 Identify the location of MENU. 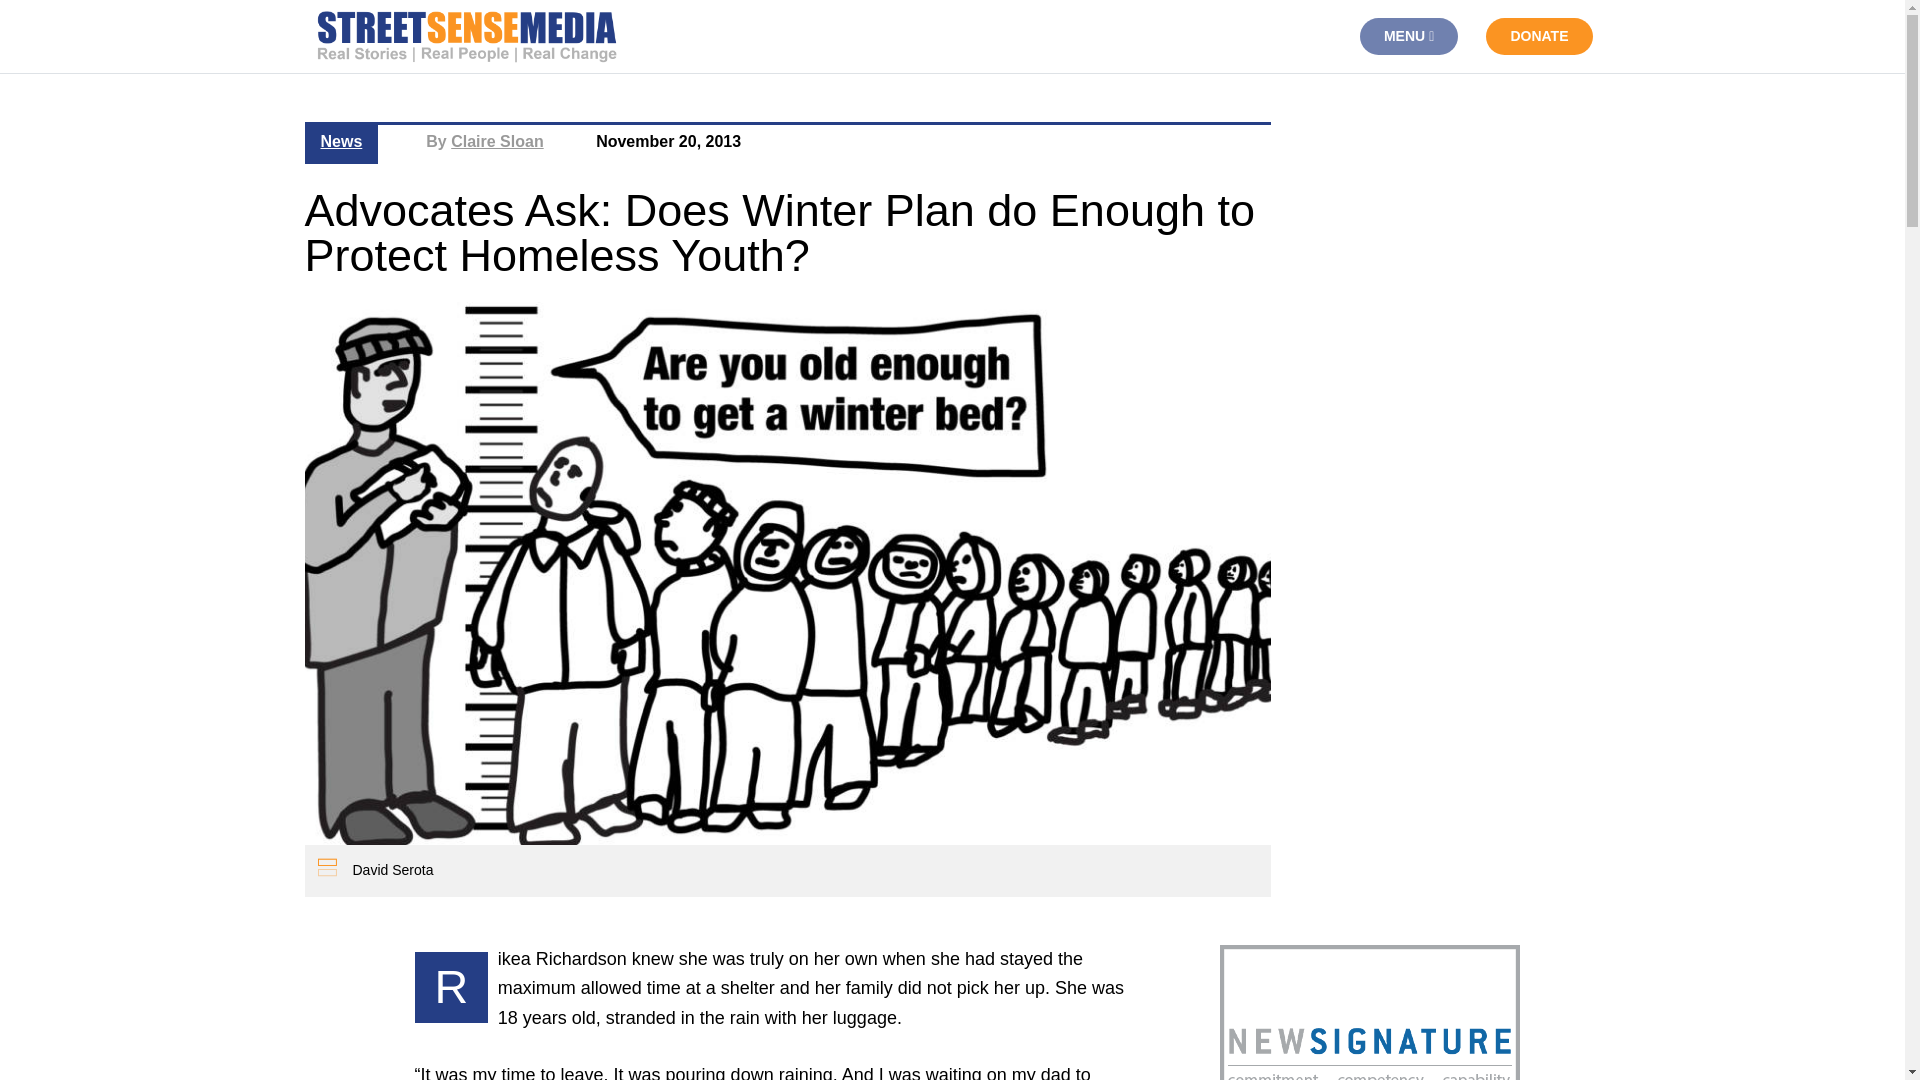
(1408, 36).